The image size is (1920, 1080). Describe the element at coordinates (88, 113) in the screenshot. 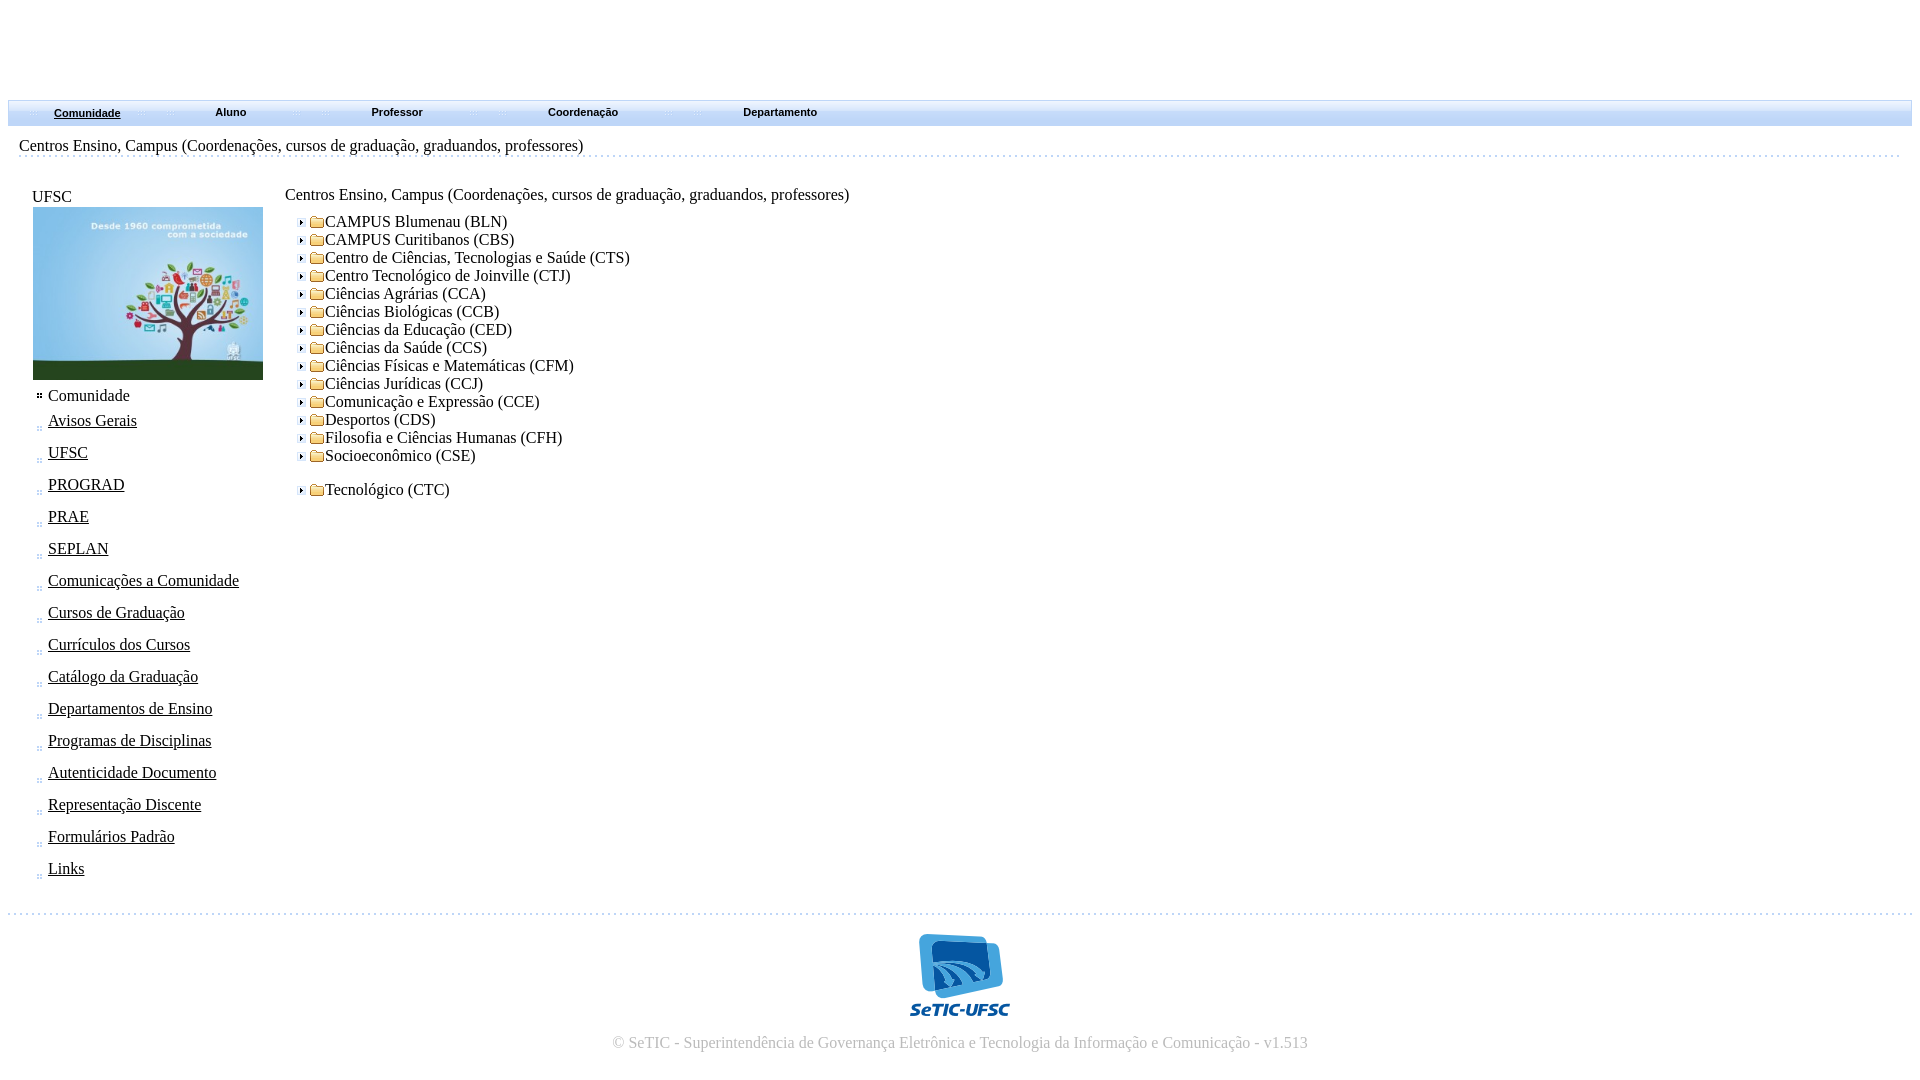

I see `Comunidade` at that location.